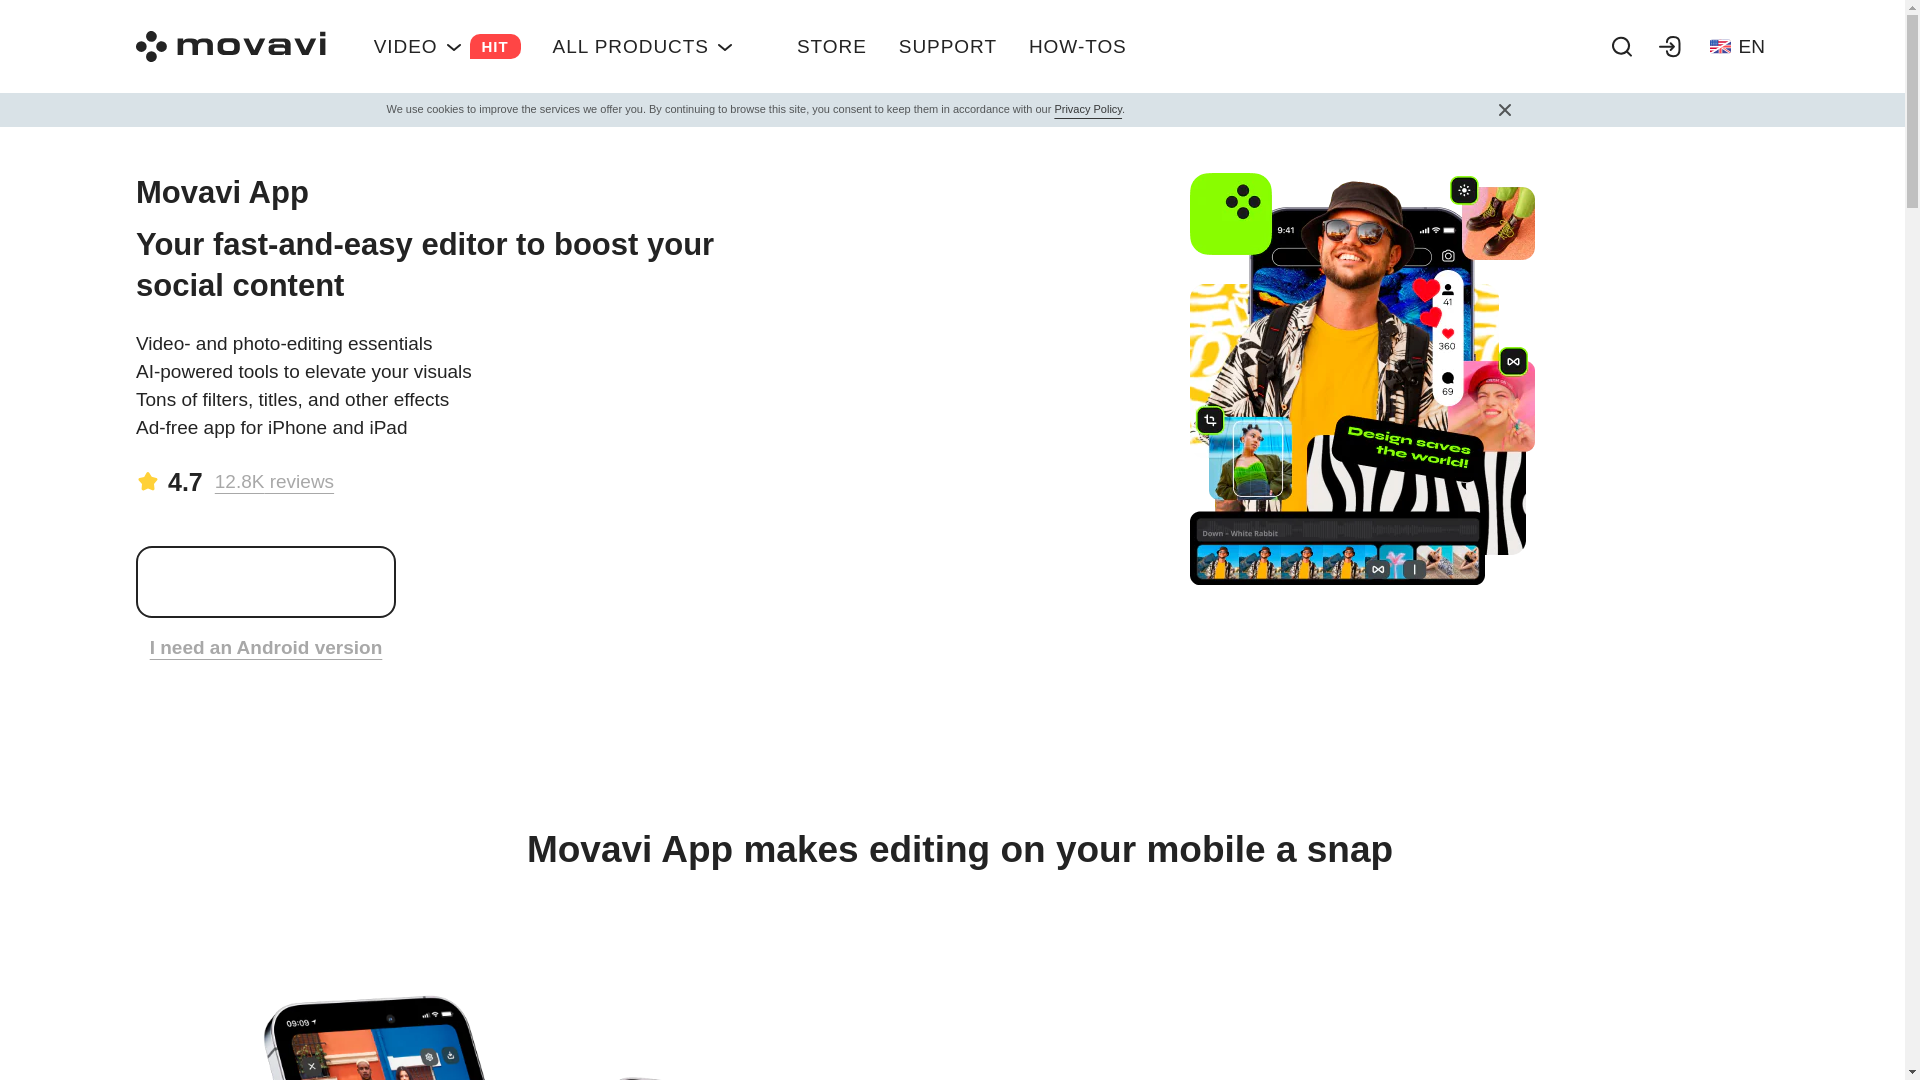 This screenshot has height=1080, width=1920. Describe the element at coordinates (446, 482) in the screenshot. I see `ALL PRODUCTS` at that location.